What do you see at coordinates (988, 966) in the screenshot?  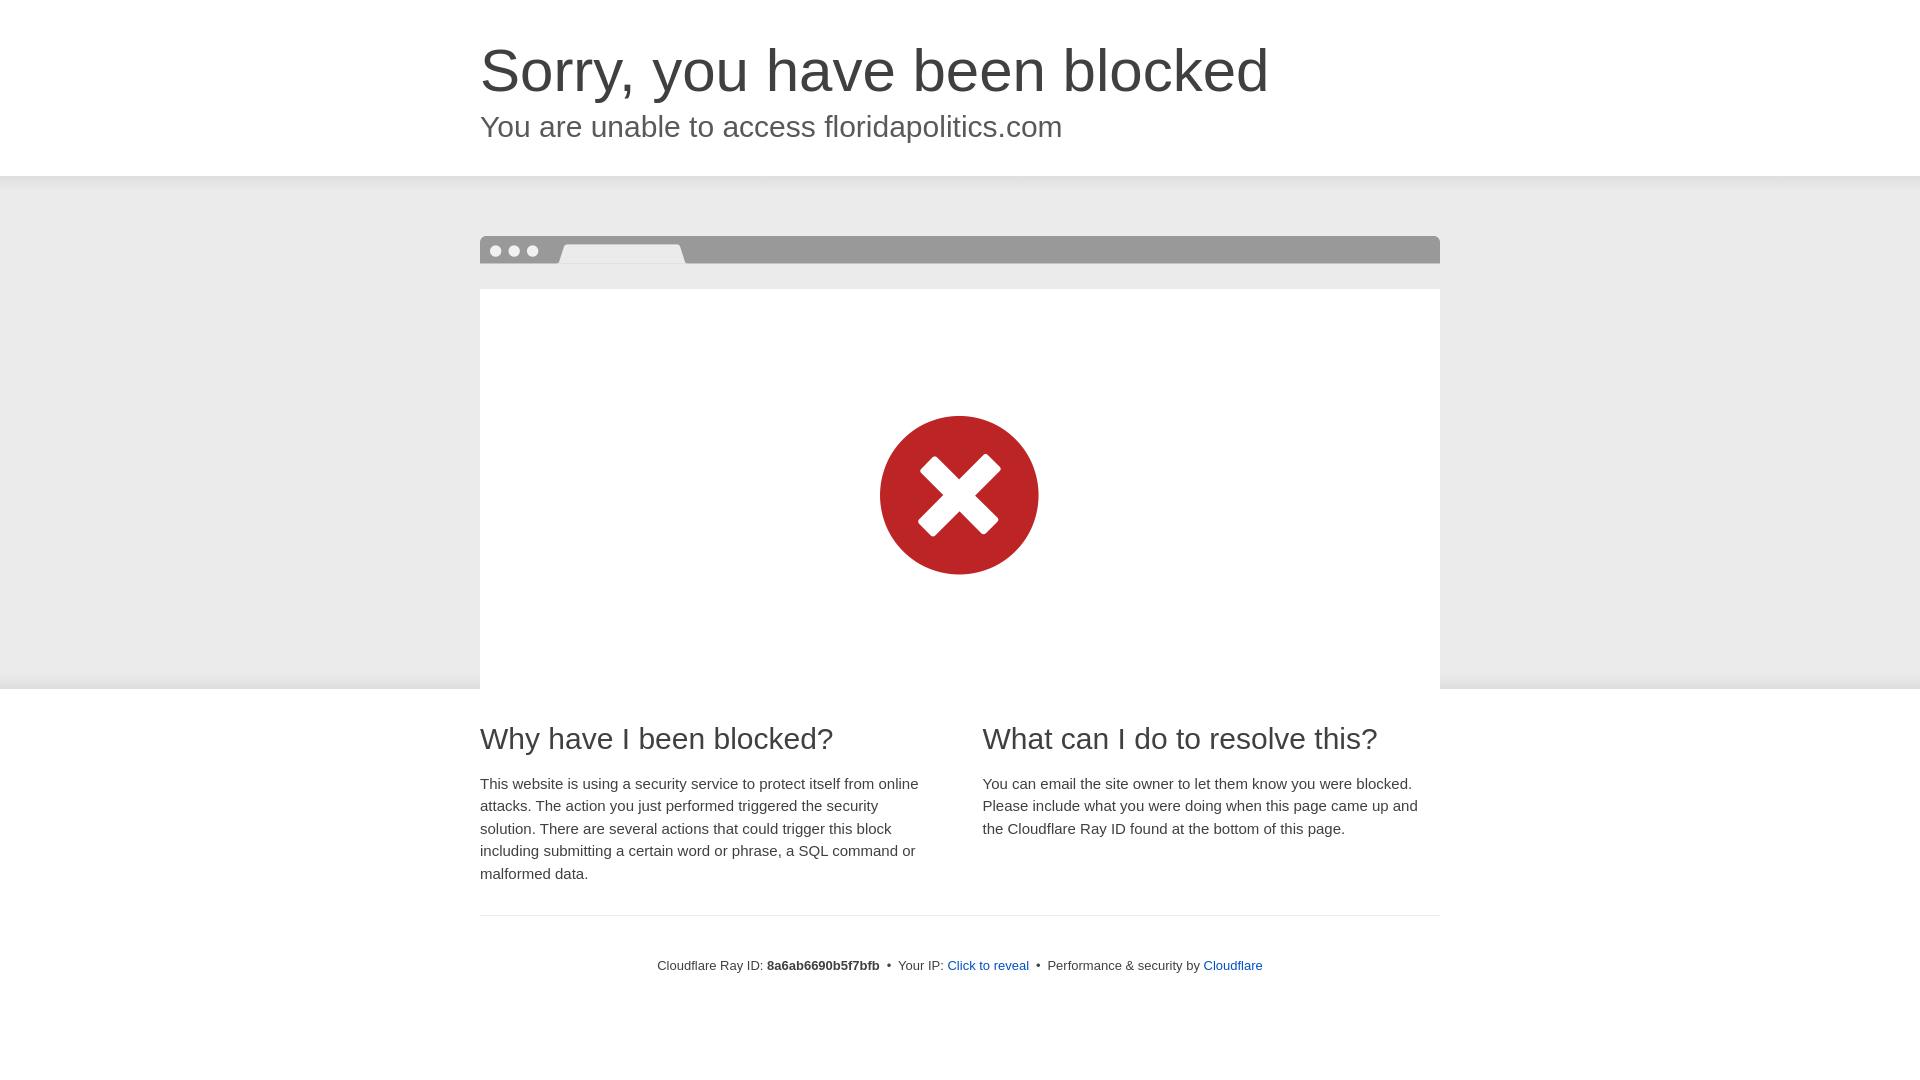 I see `Click to reveal` at bounding box center [988, 966].